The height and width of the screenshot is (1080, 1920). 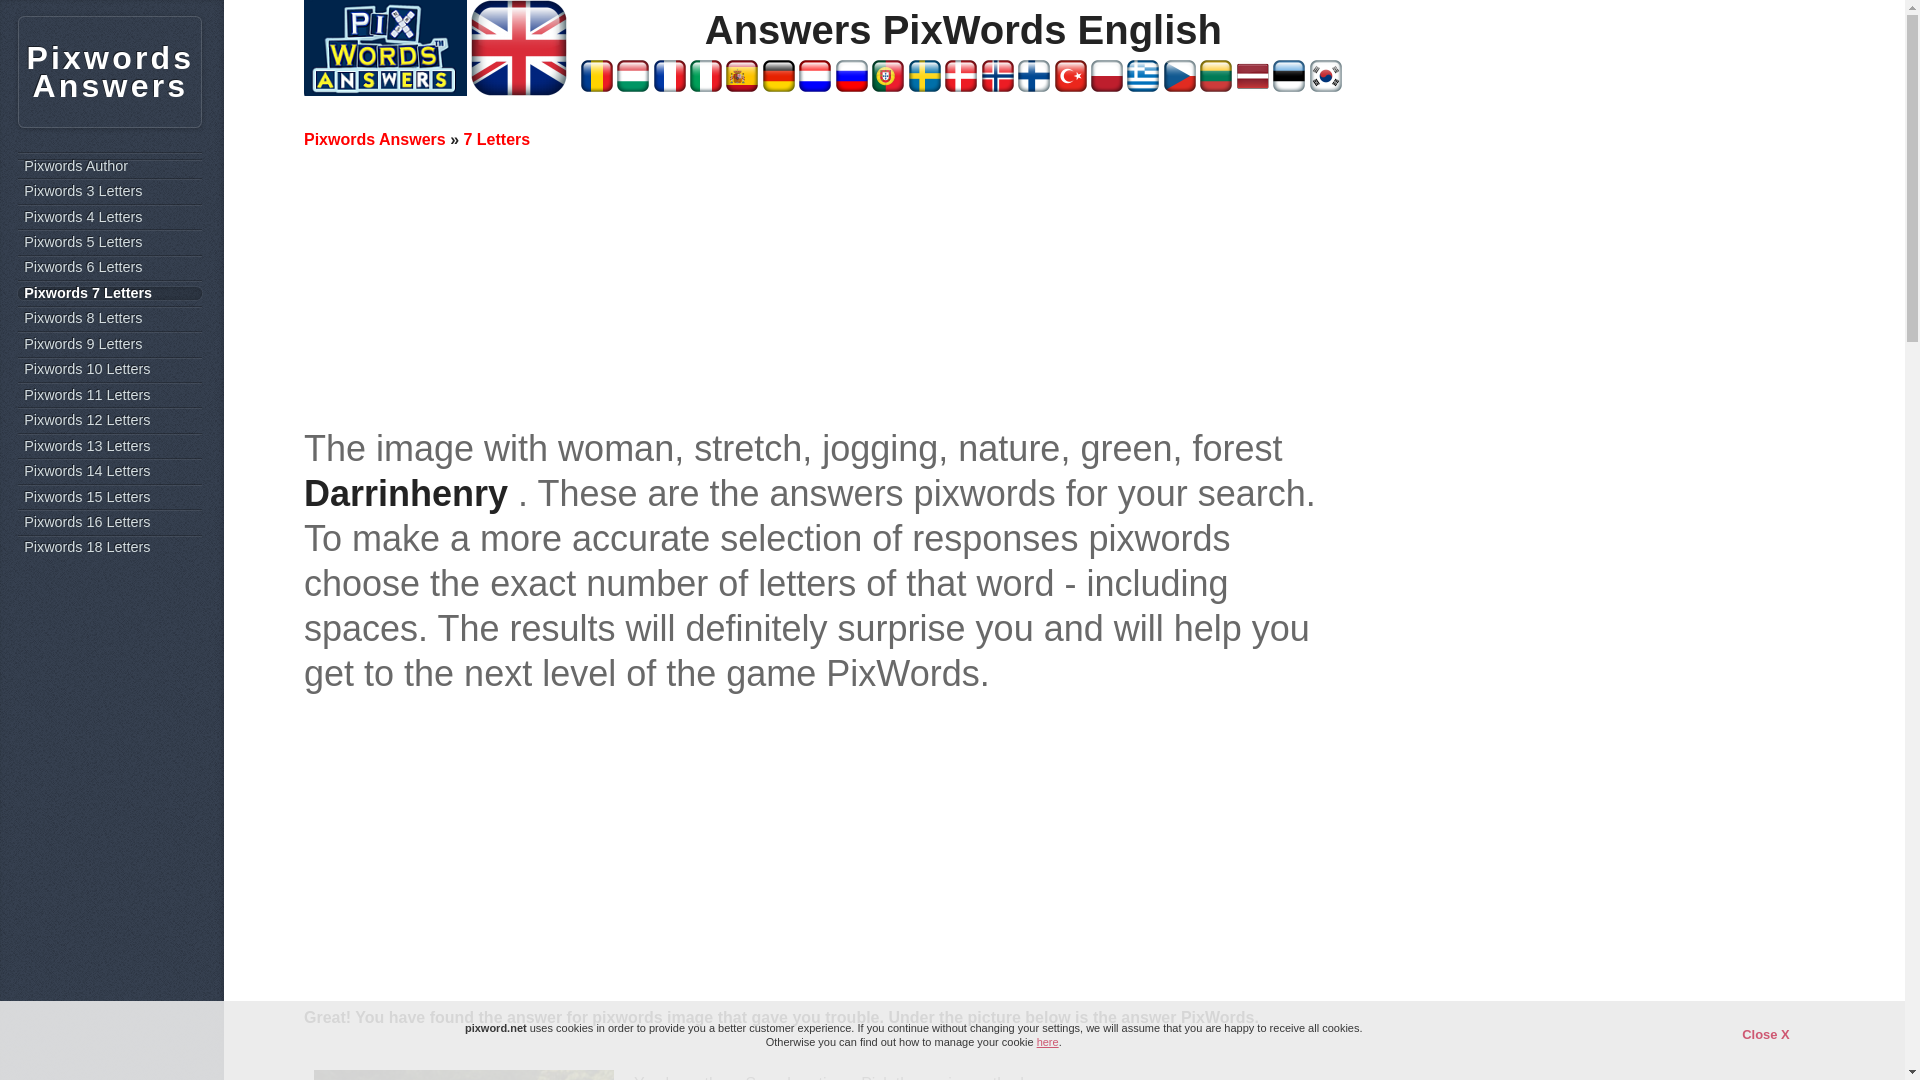 What do you see at coordinates (814, 86) in the screenshot?
I see `Antwoorden PixWords Dutch` at bounding box center [814, 86].